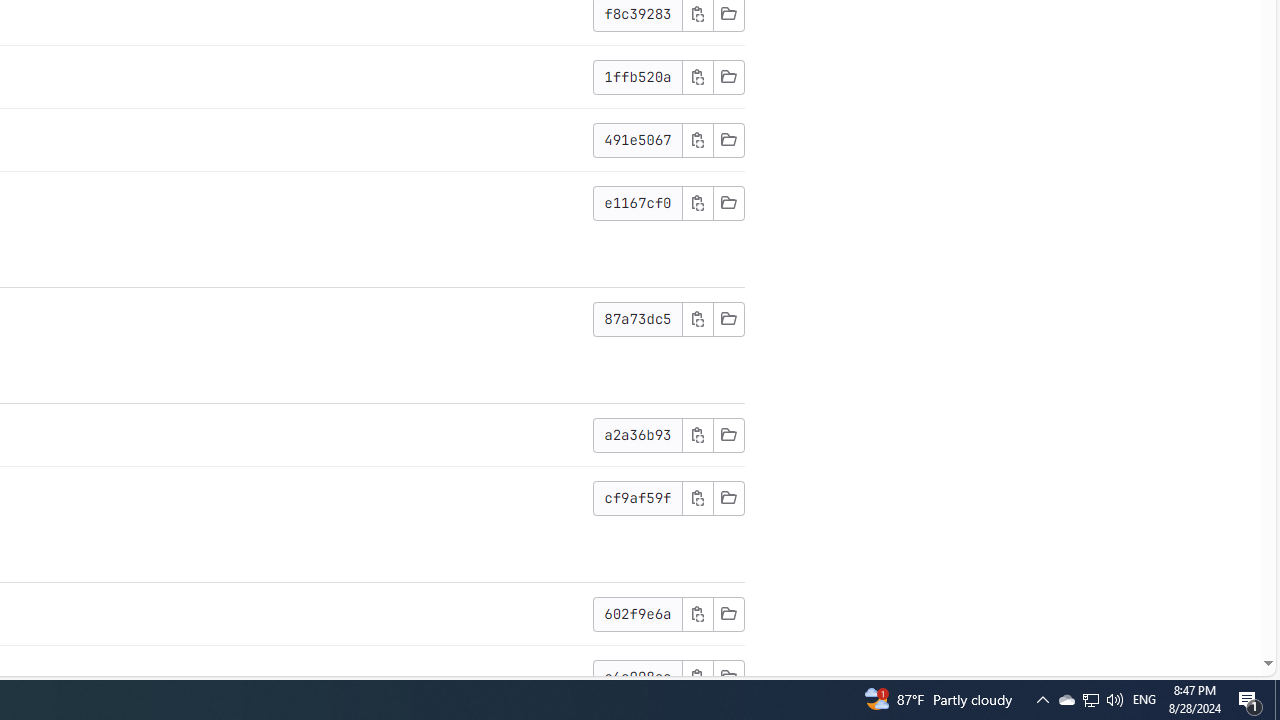 The image size is (1280, 720). What do you see at coordinates (728, 676) in the screenshot?
I see `Browse Files` at bounding box center [728, 676].